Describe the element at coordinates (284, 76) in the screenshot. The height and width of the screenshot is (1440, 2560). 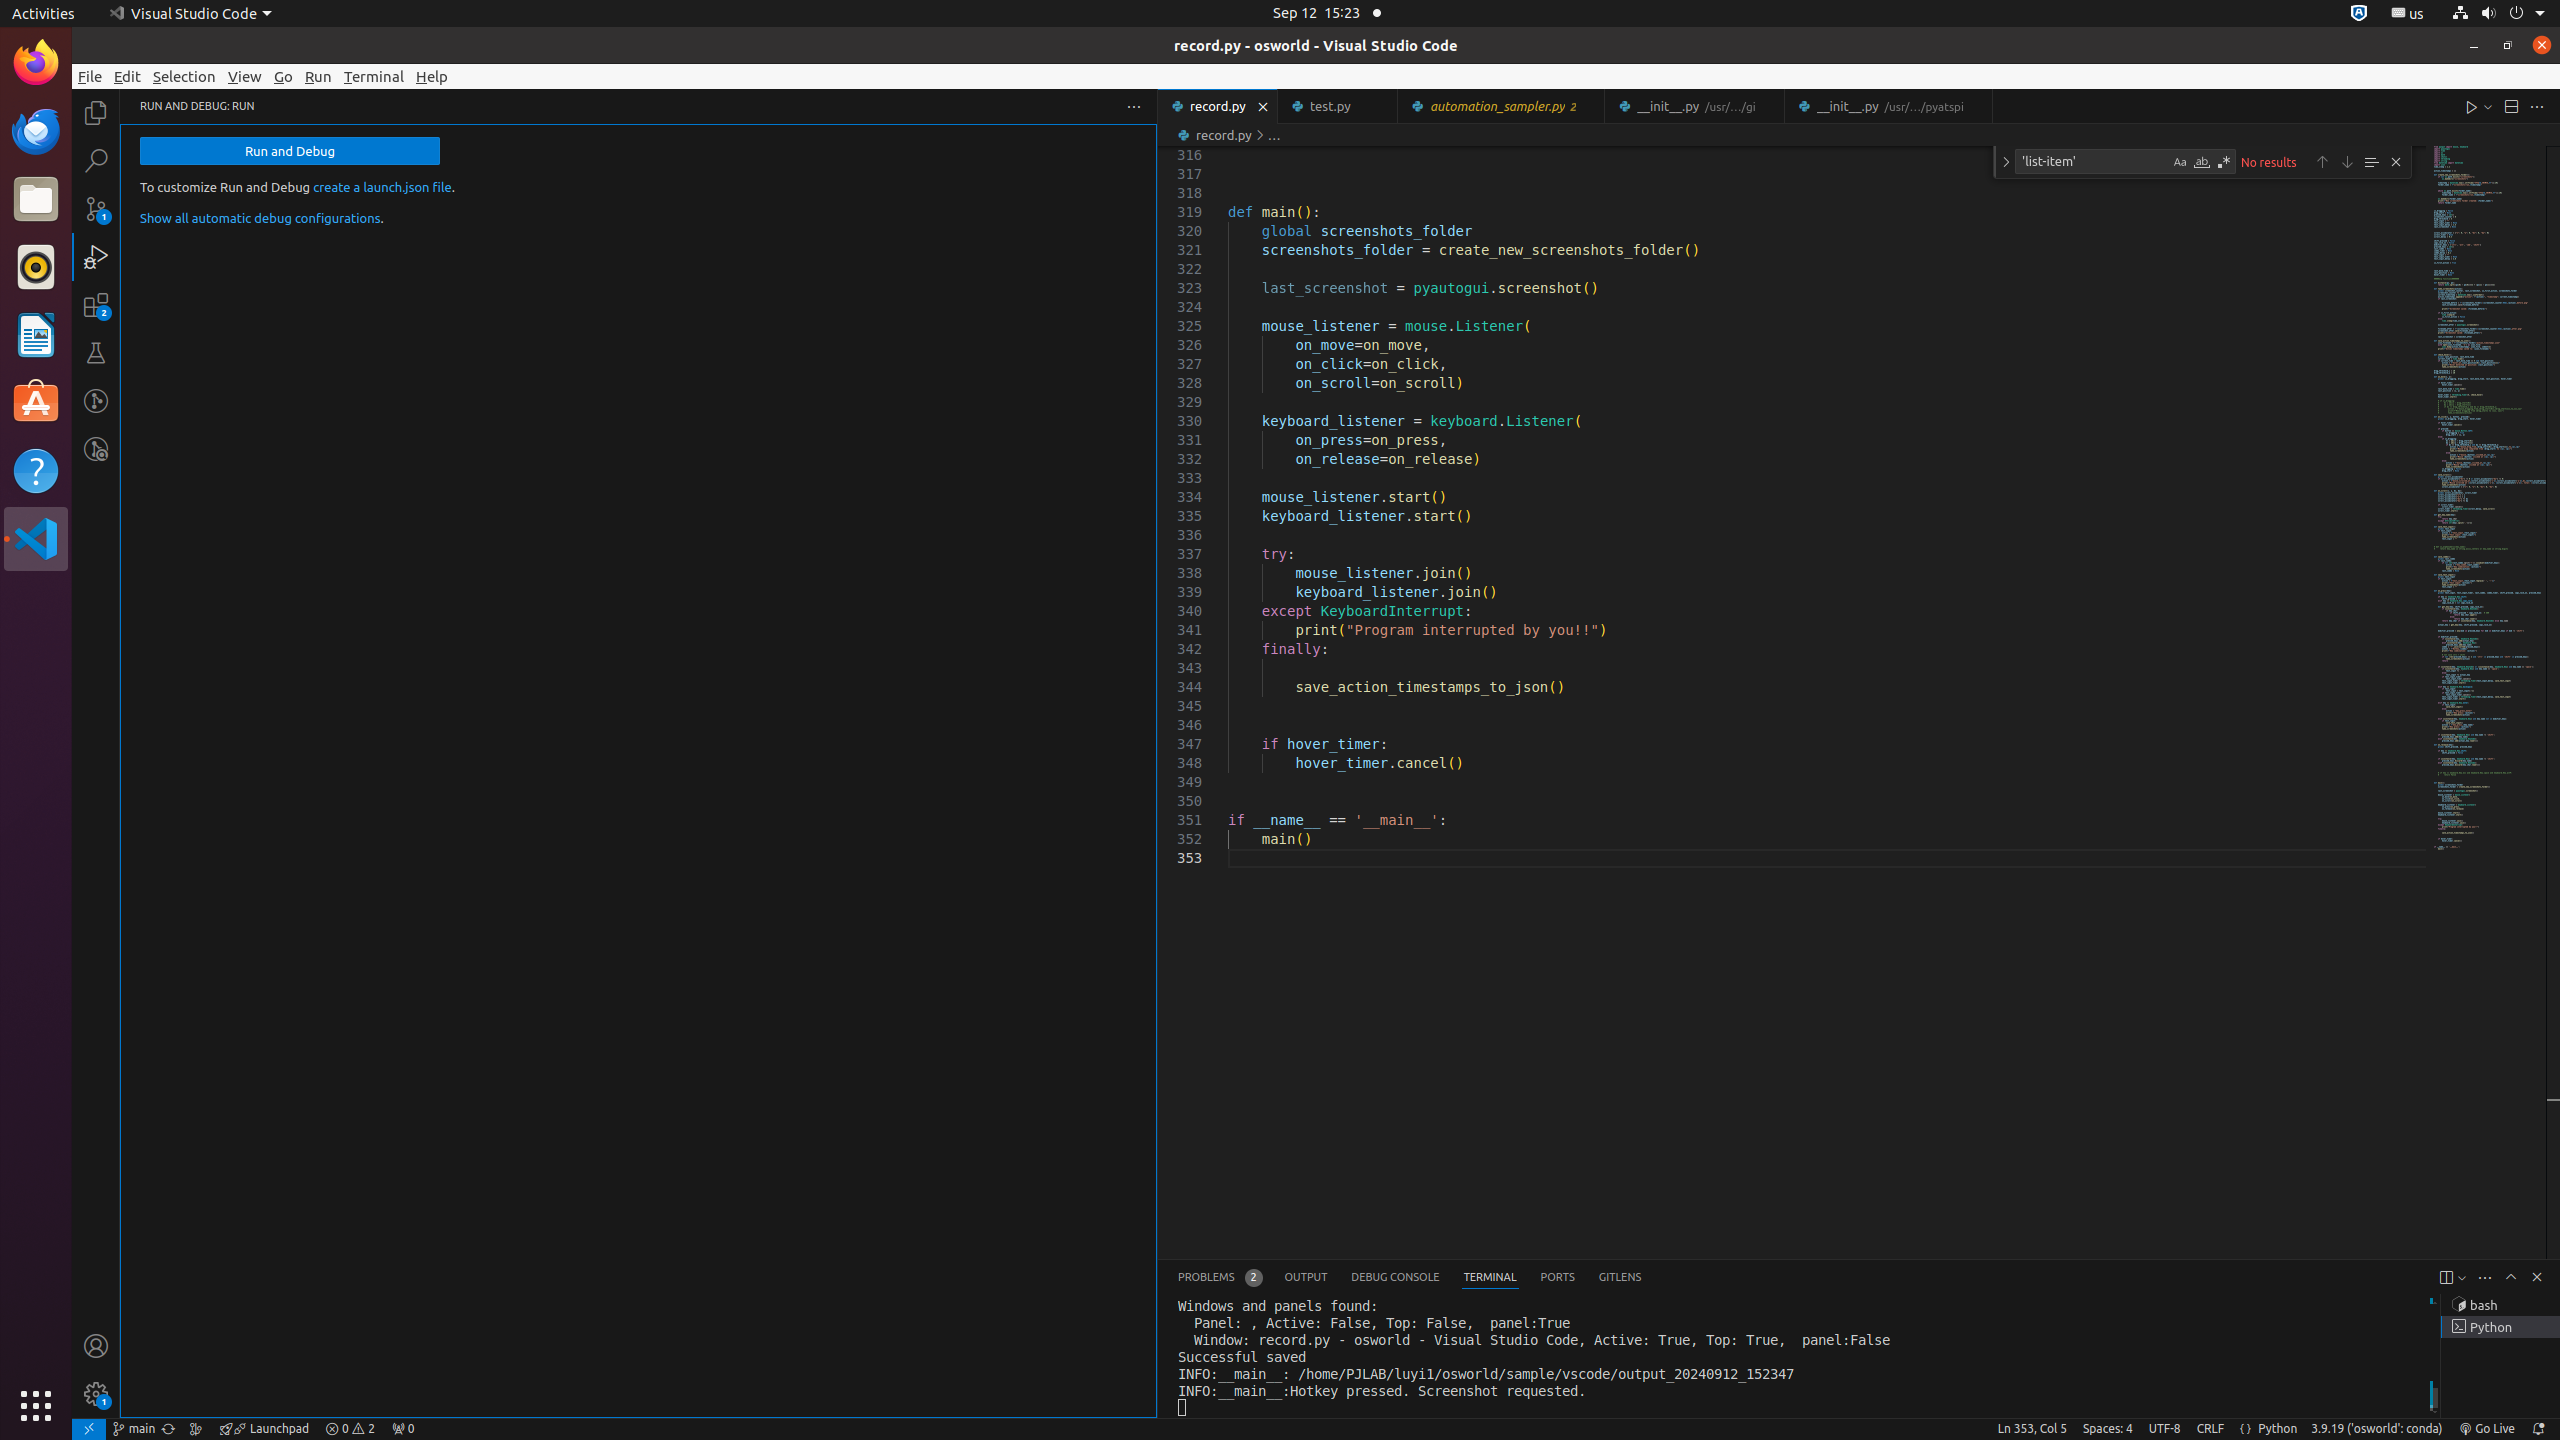
I see `Go` at that location.